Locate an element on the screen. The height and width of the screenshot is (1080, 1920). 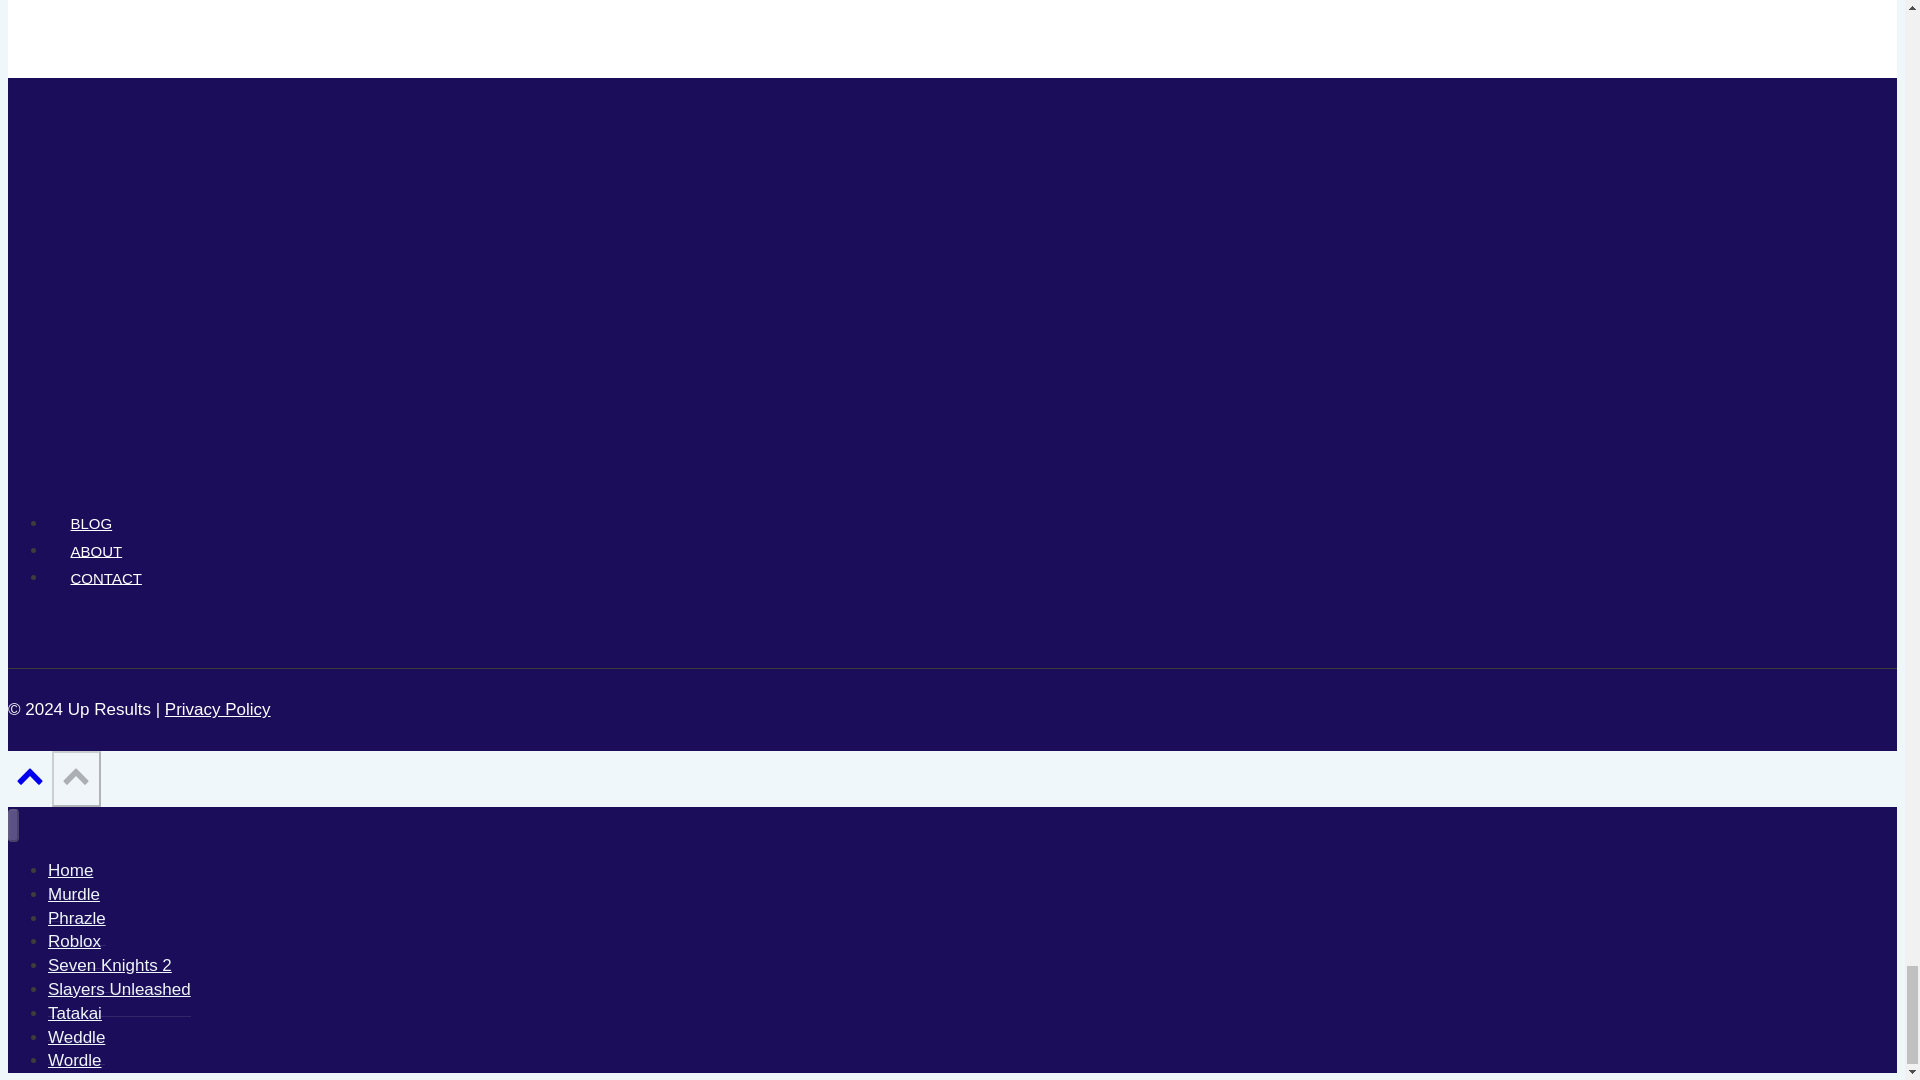
Scroll to top is located at coordinates (29, 782).